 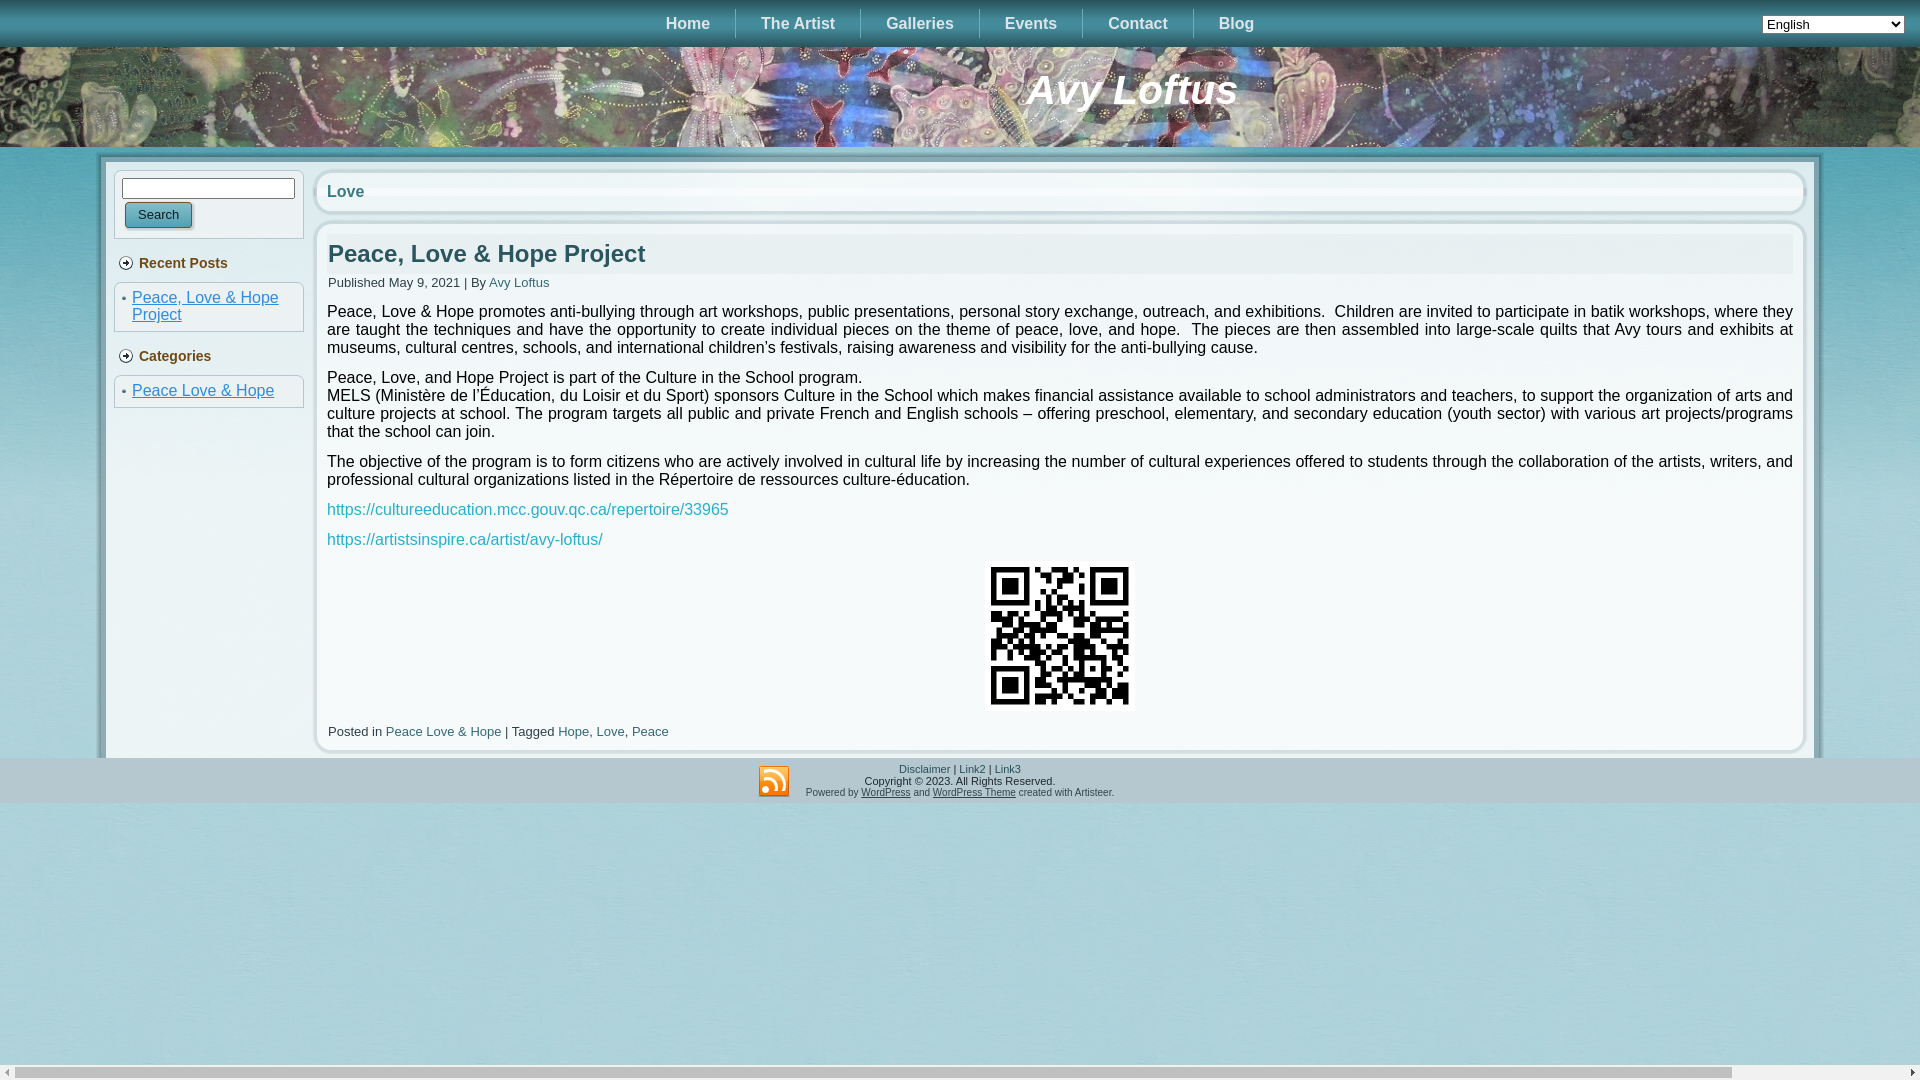 I want to click on Link2, so click(x=972, y=769).